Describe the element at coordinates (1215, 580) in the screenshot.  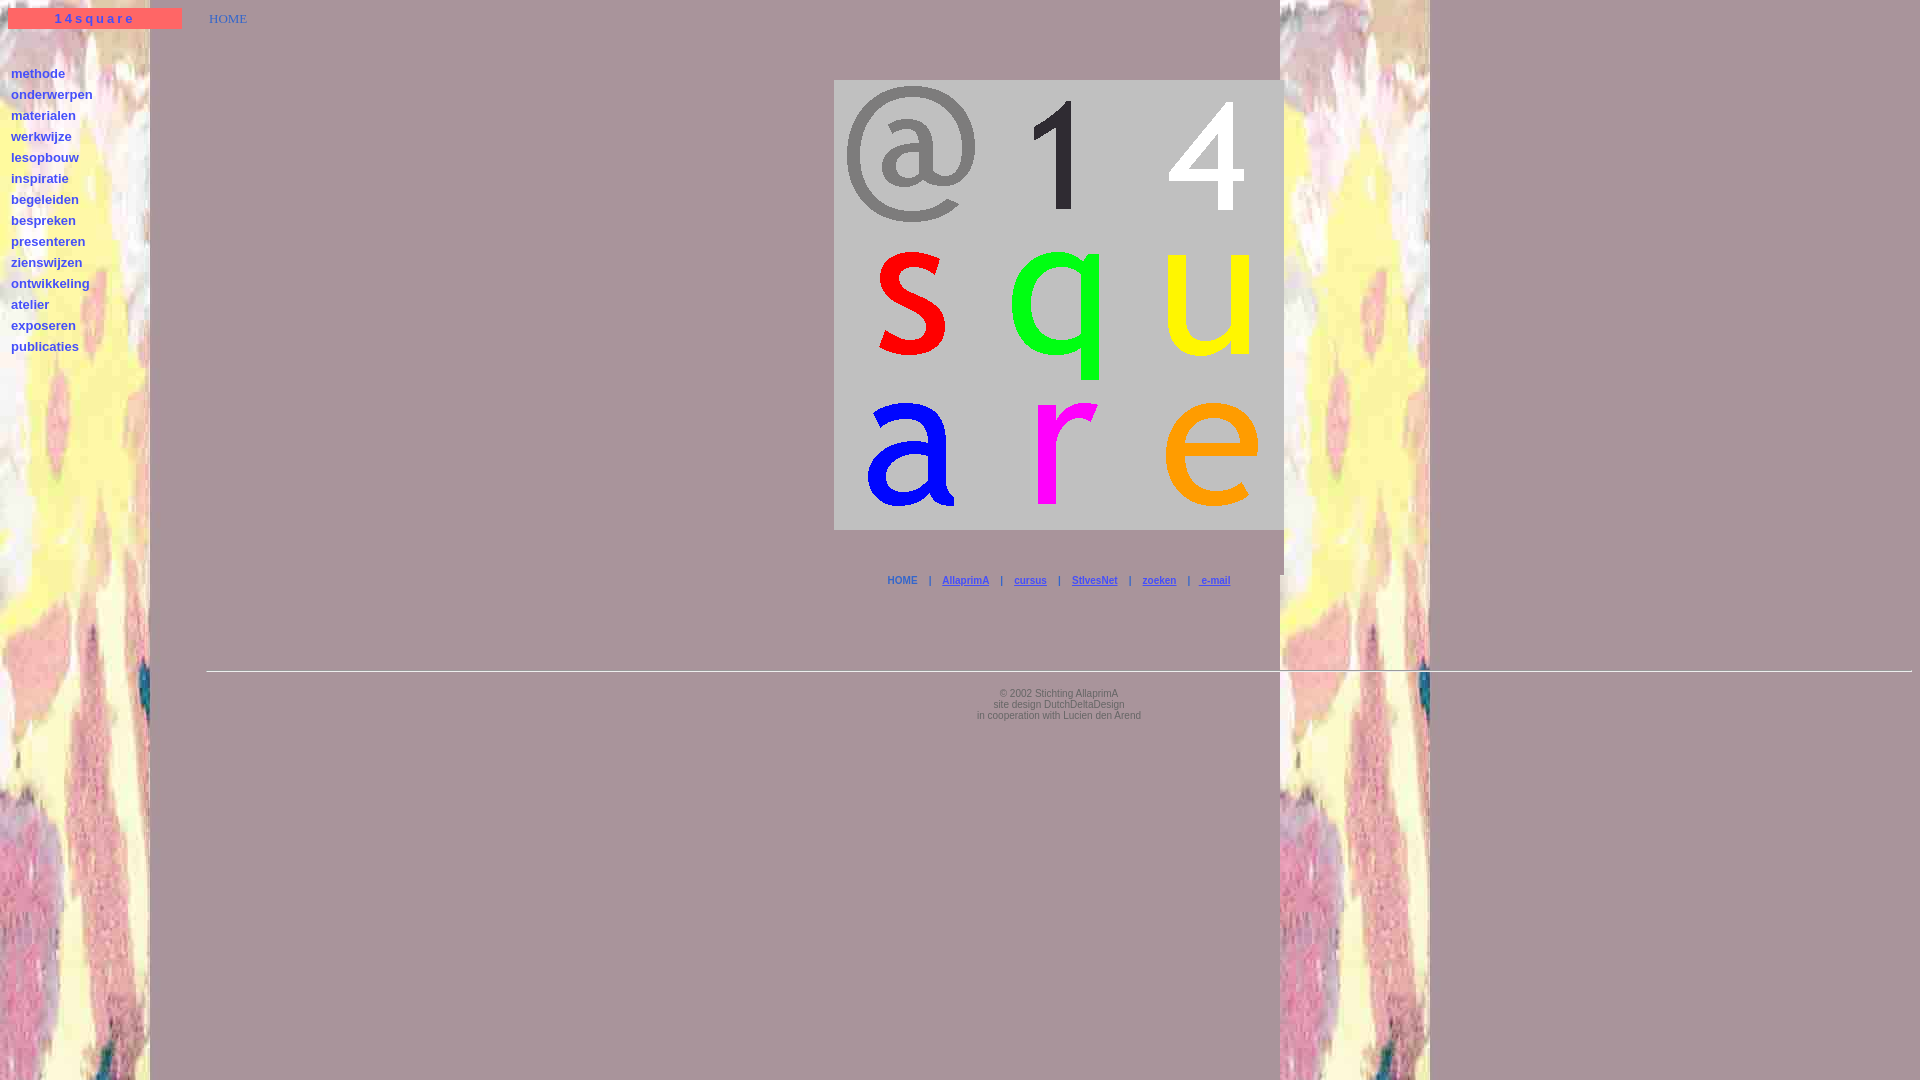
I see `e-mail` at that location.